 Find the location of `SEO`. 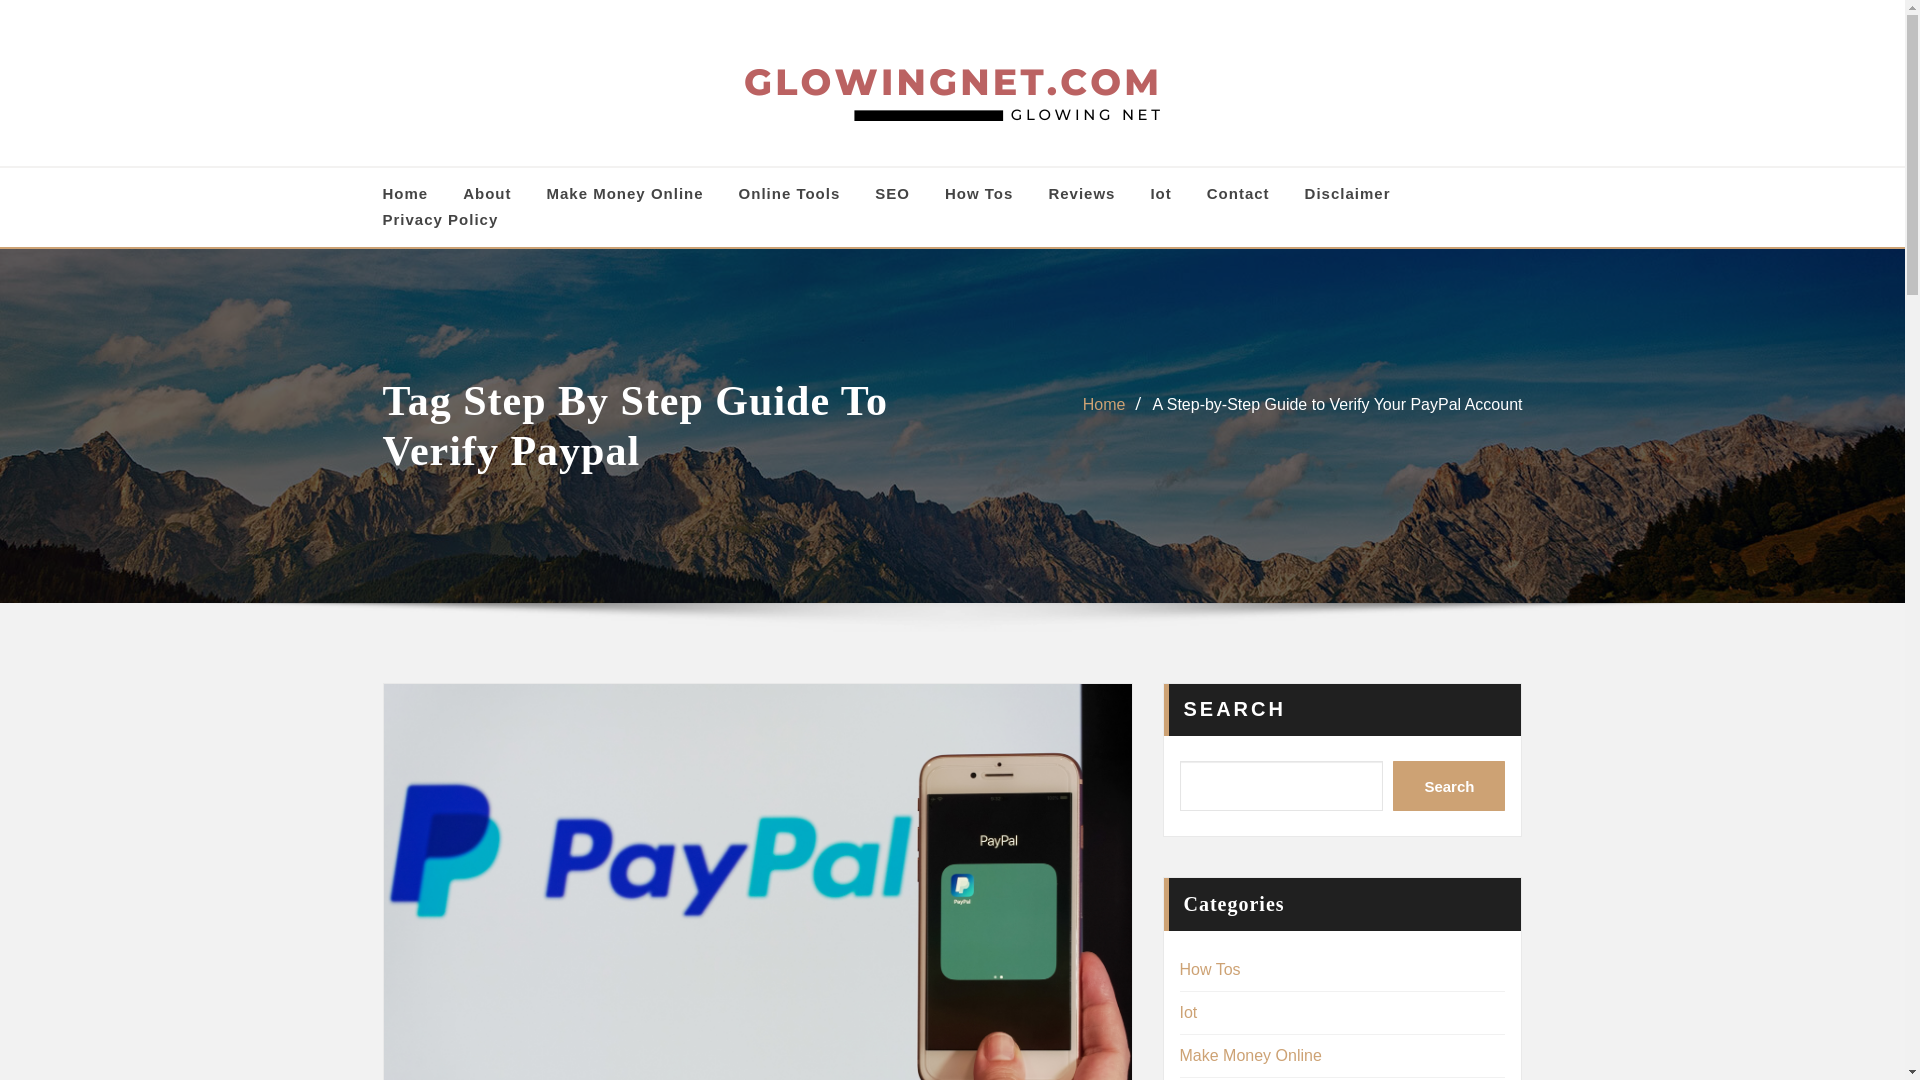

SEO is located at coordinates (892, 194).